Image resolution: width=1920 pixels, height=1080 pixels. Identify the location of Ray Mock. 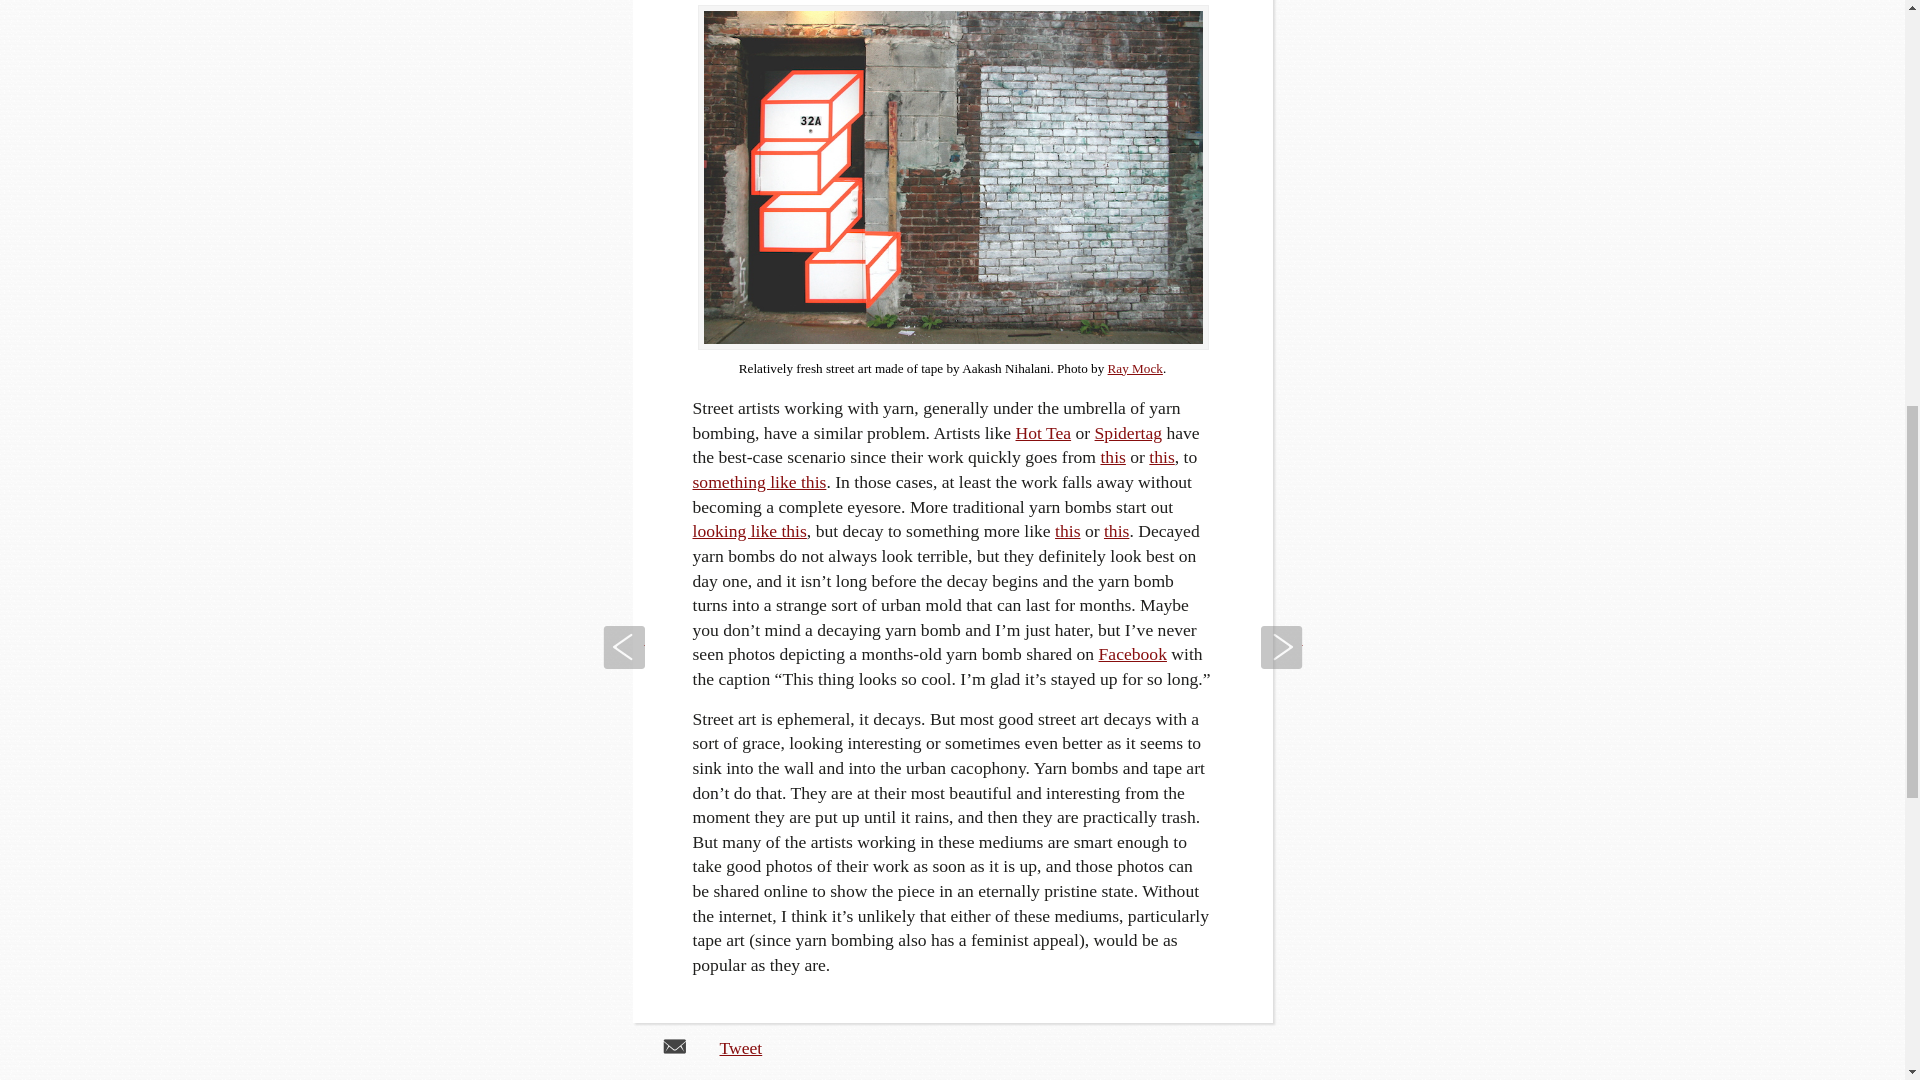
(1135, 366).